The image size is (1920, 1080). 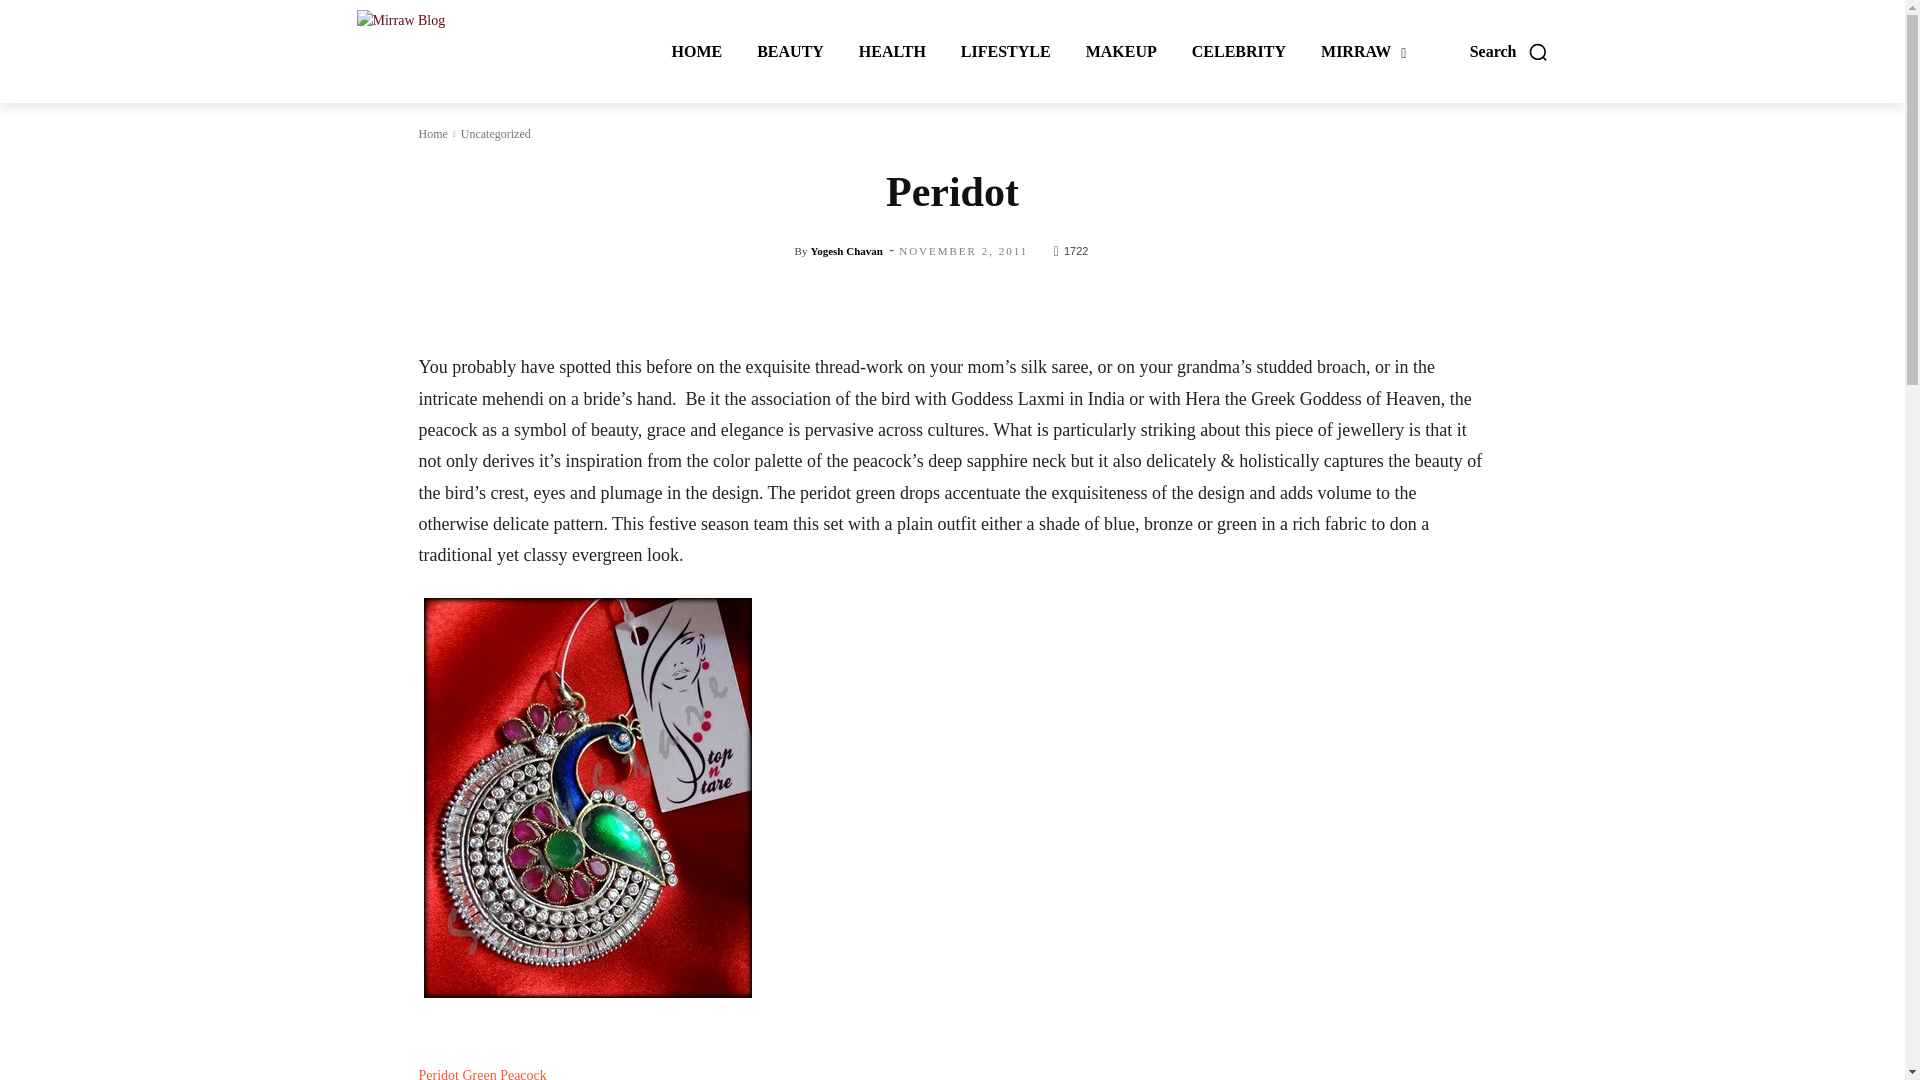 What do you see at coordinates (432, 134) in the screenshot?
I see `Home` at bounding box center [432, 134].